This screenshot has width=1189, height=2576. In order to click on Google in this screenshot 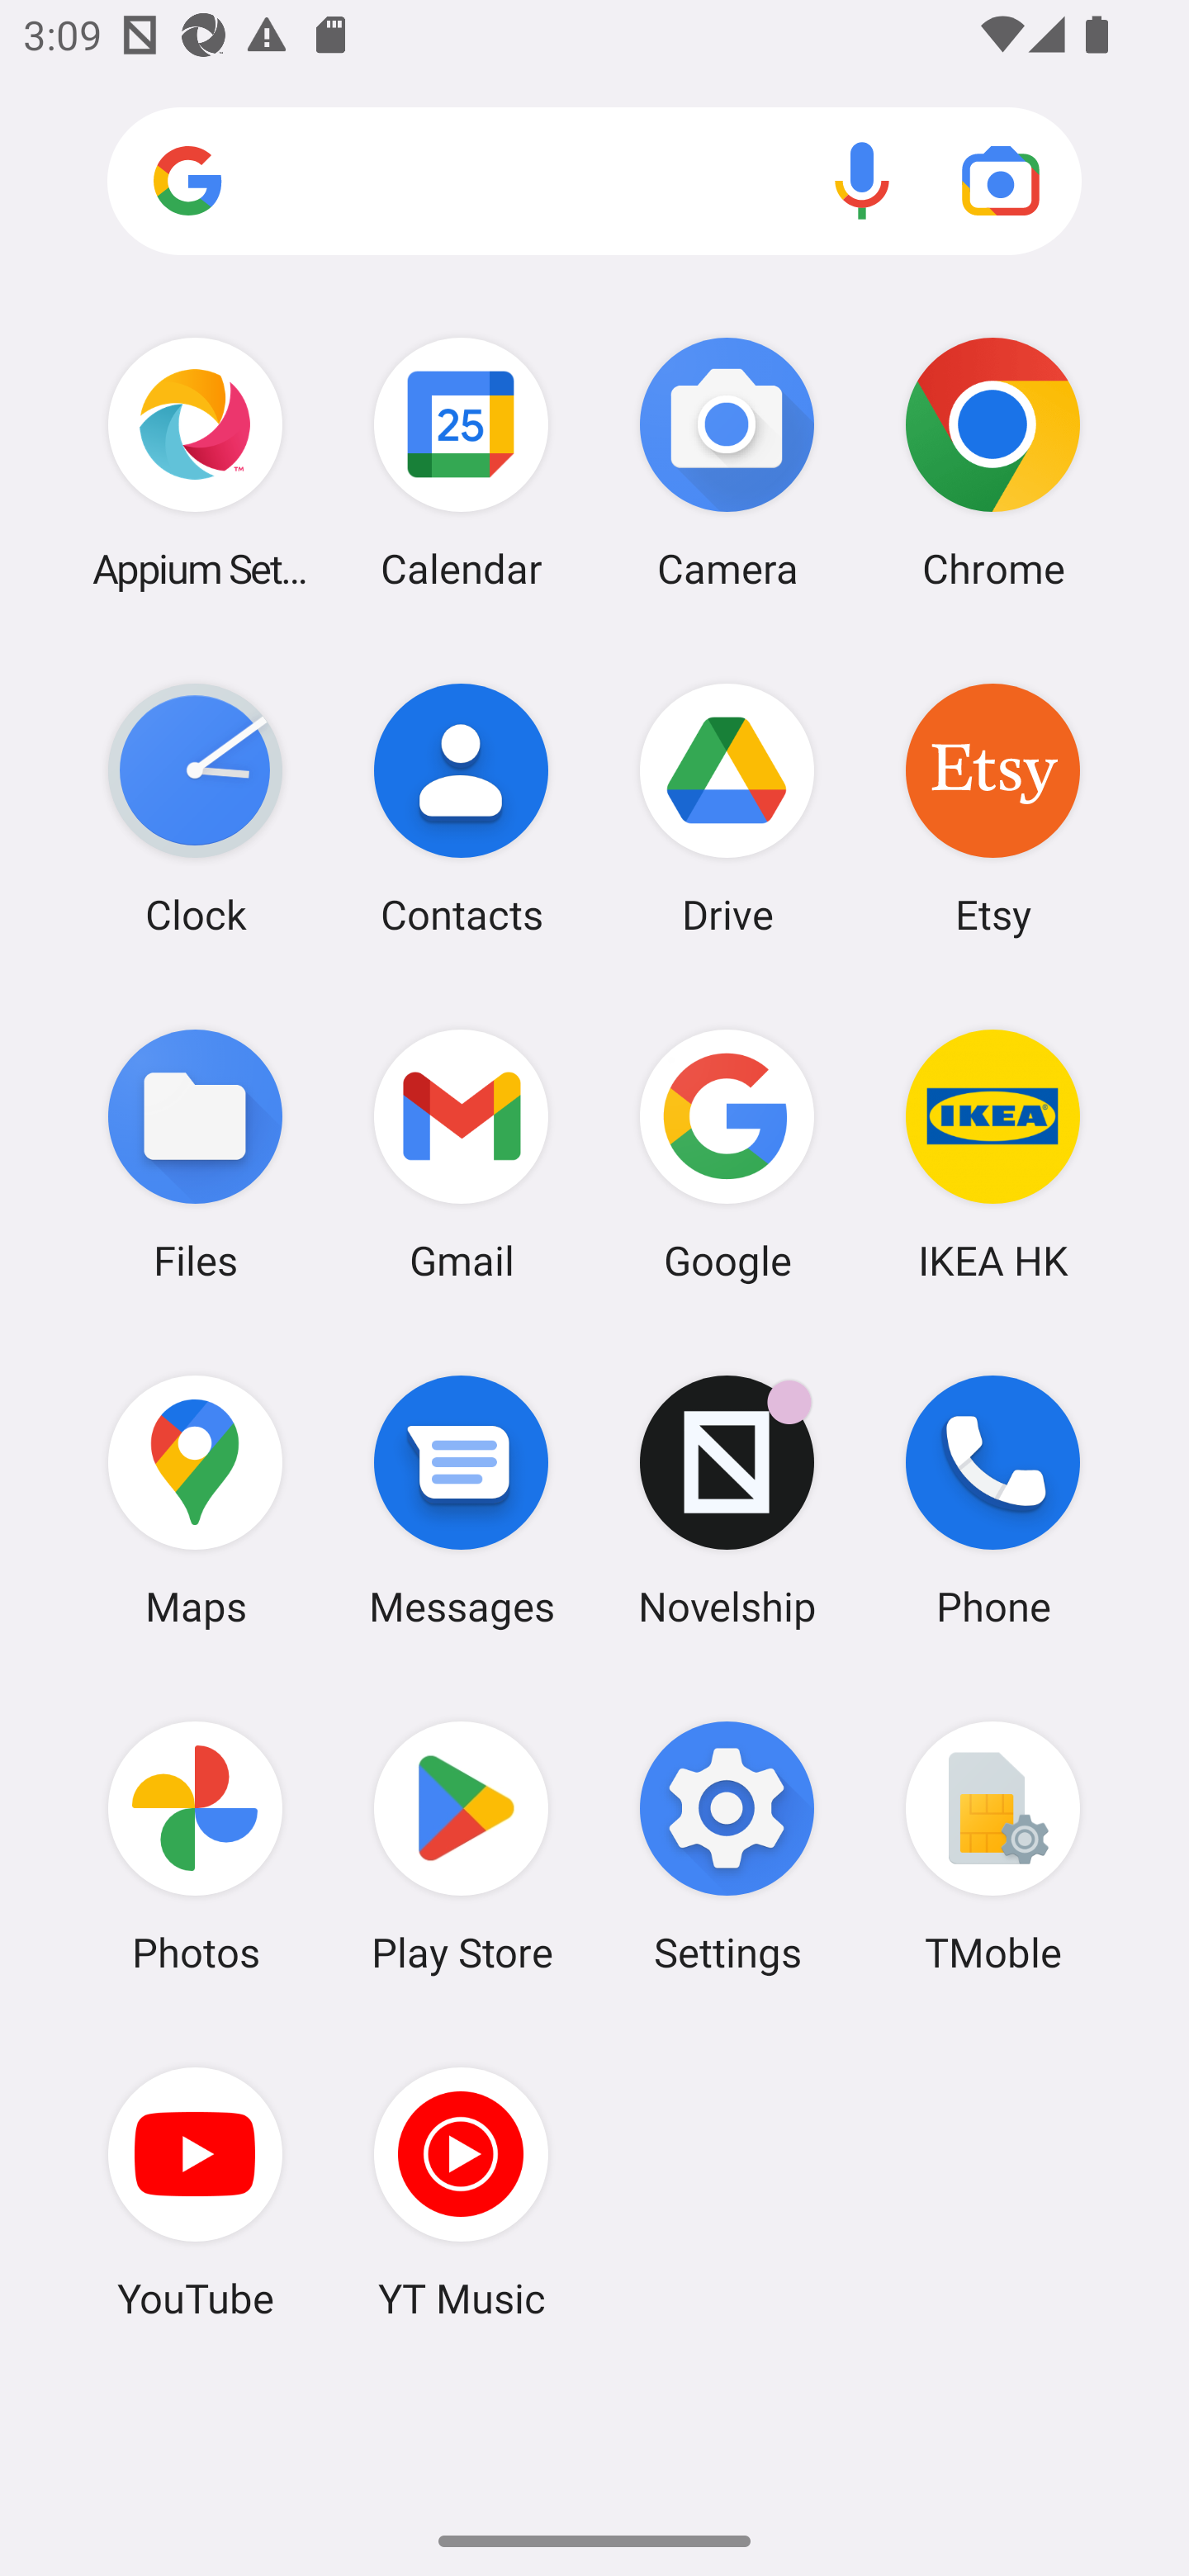, I will do `click(727, 1153)`.